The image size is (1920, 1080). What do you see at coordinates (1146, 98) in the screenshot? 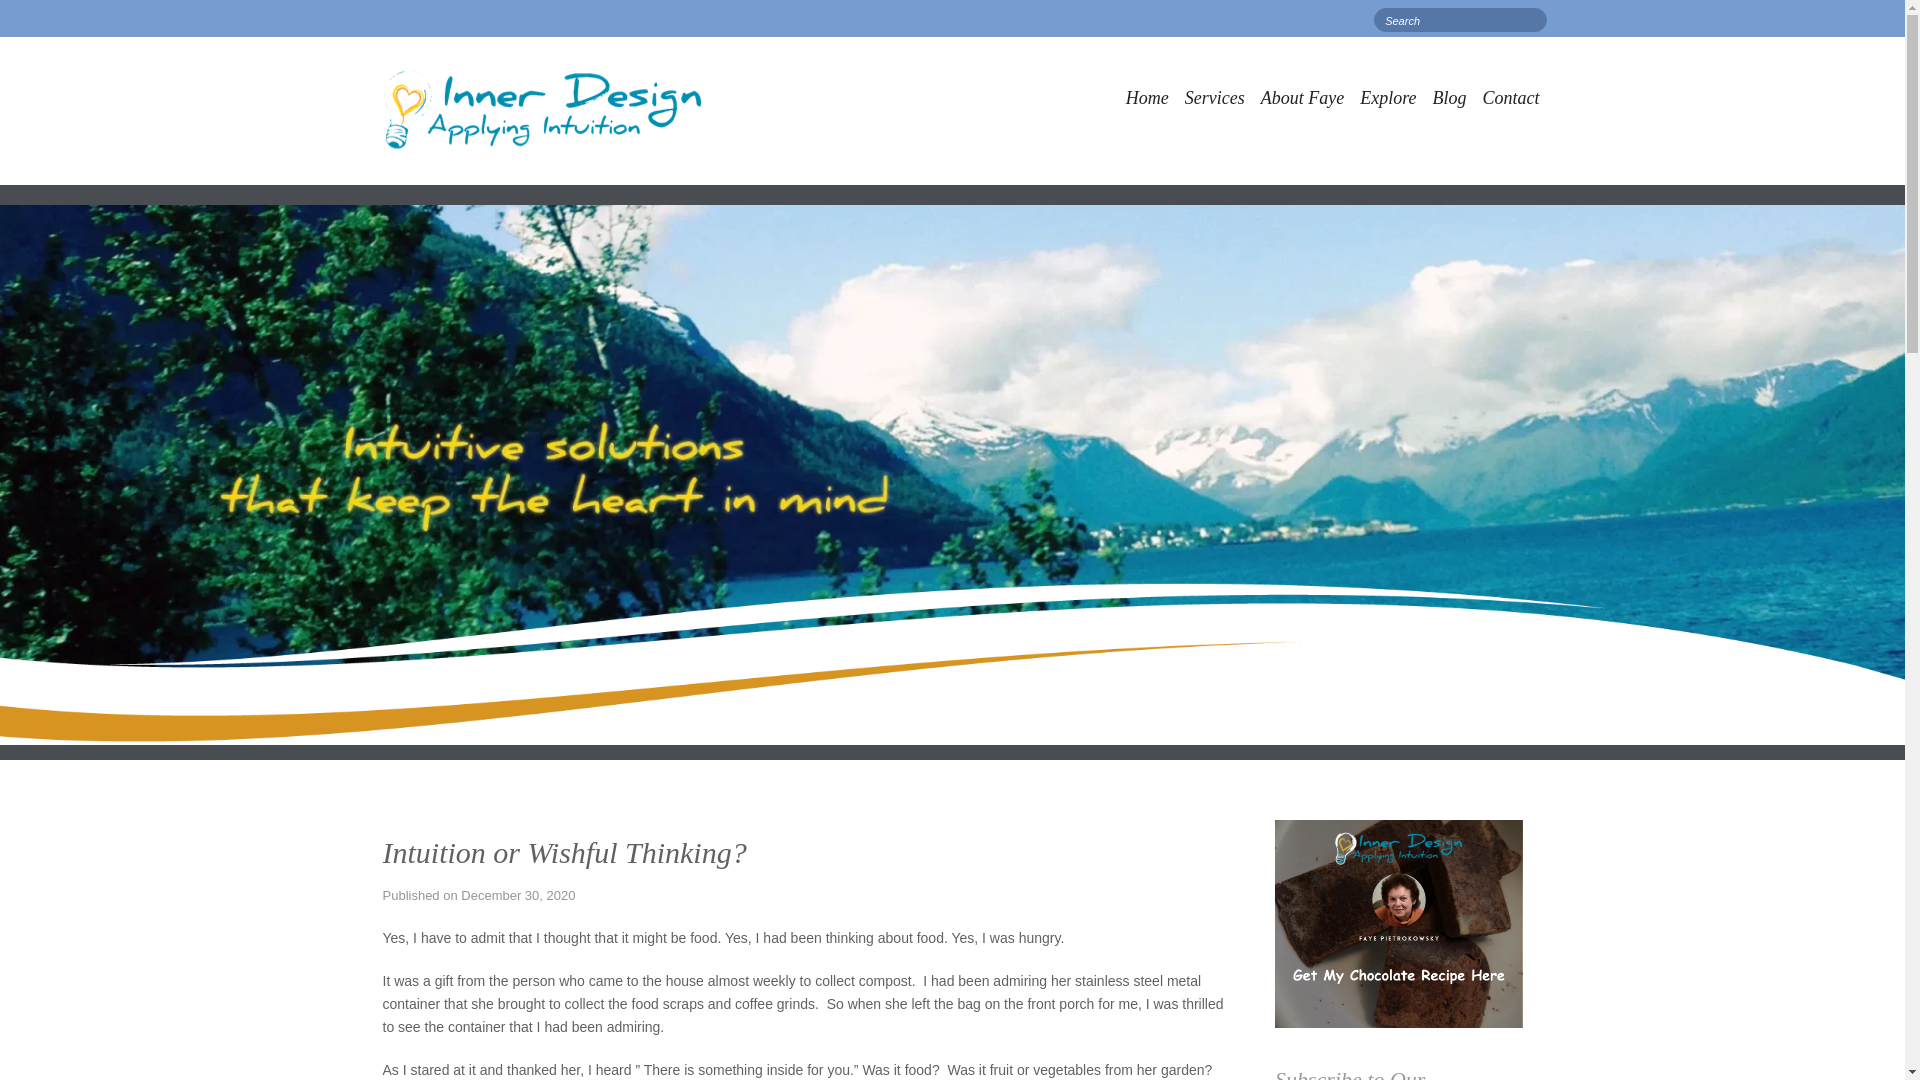
I see `Services` at bounding box center [1146, 98].